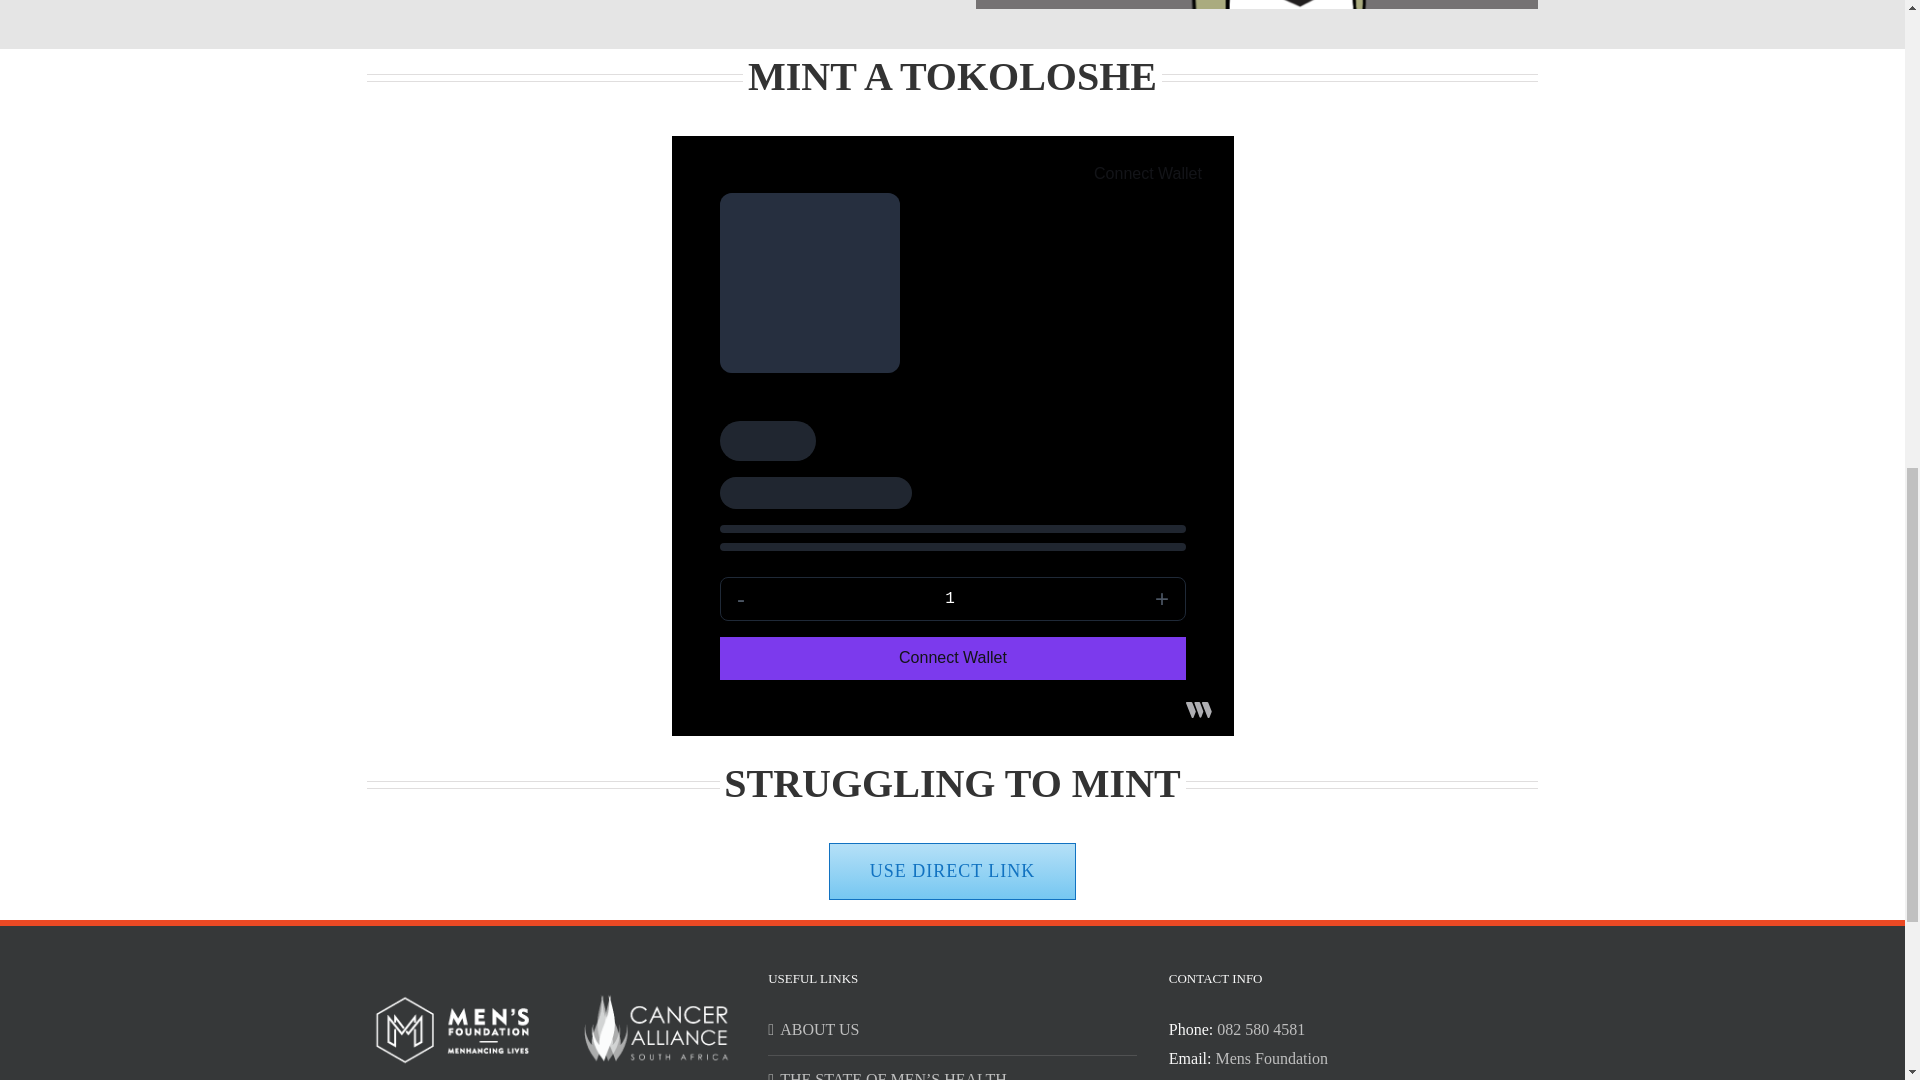  What do you see at coordinates (953, 1030) in the screenshot?
I see `ABOUT US` at bounding box center [953, 1030].